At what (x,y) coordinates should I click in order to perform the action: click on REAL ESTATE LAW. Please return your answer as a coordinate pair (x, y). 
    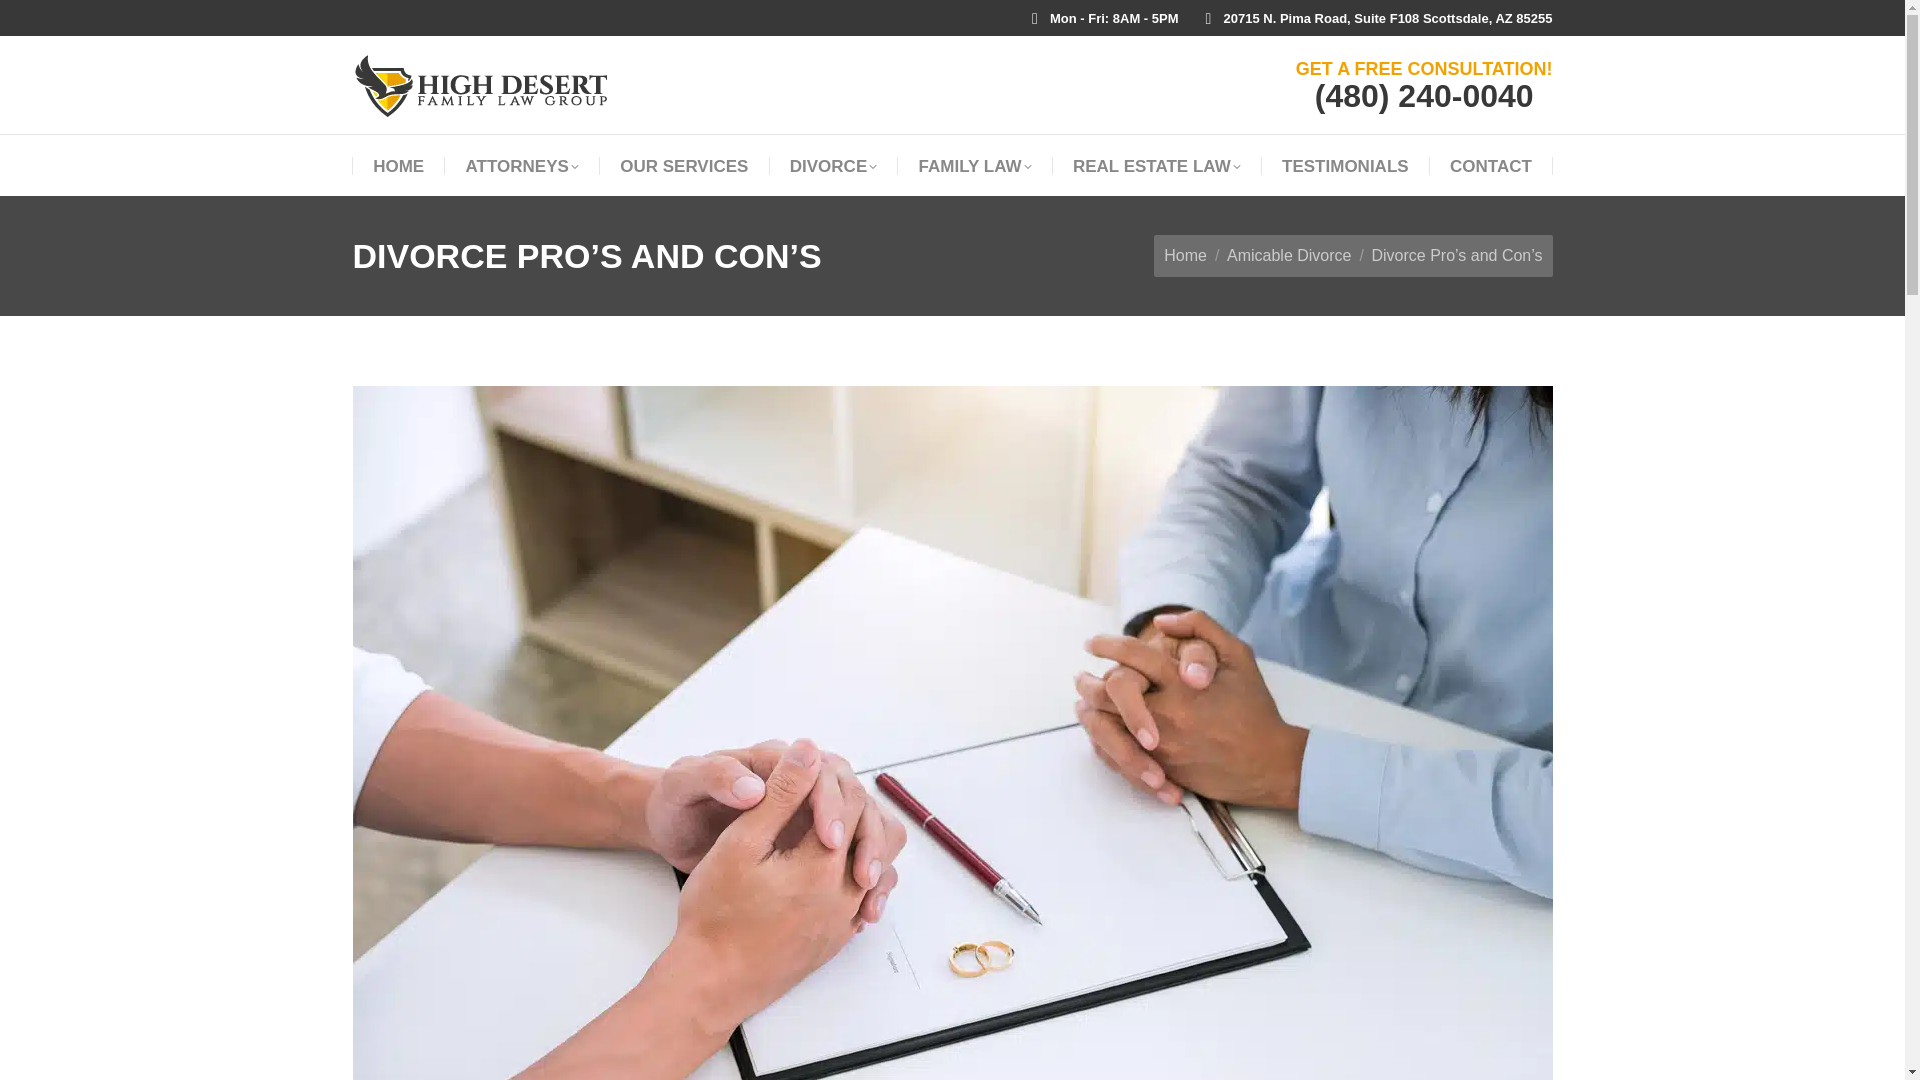
    Looking at the image, I should click on (1156, 166).